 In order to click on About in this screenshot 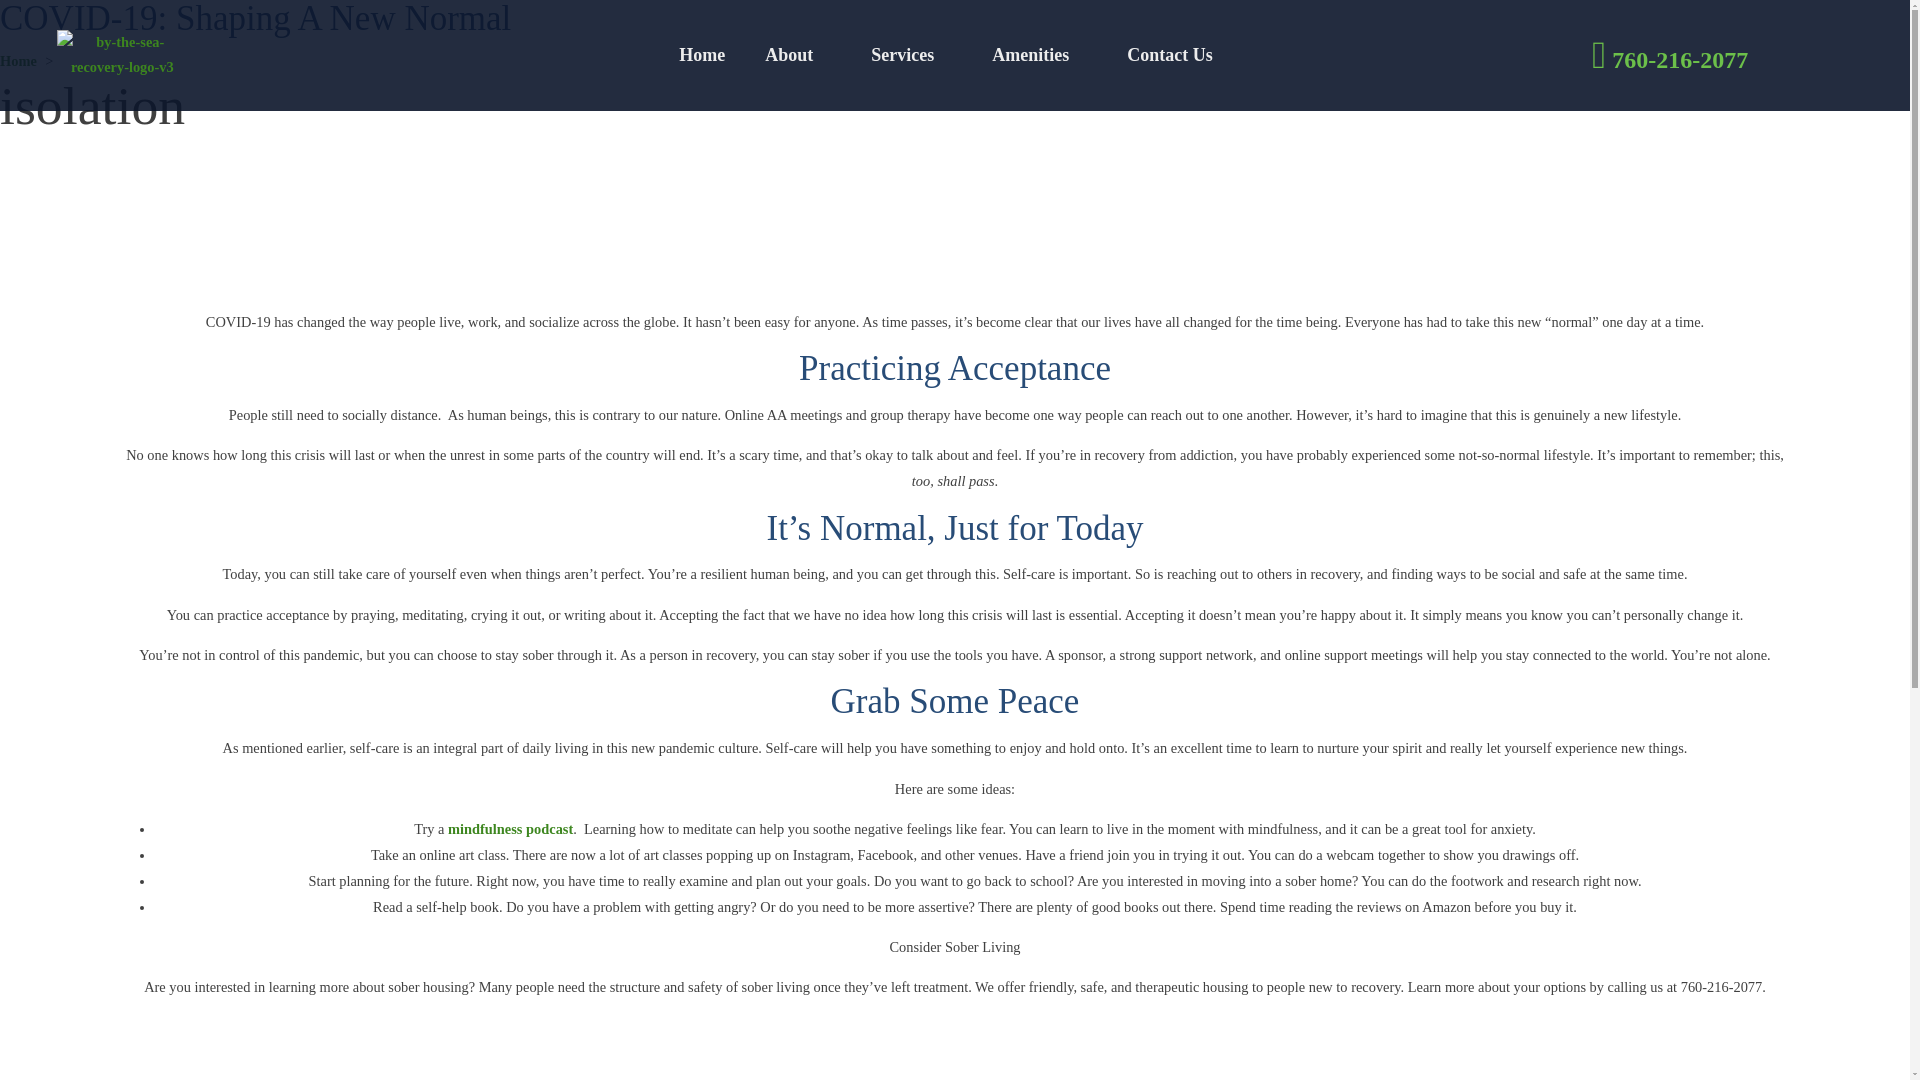, I will do `click(797, 54)`.